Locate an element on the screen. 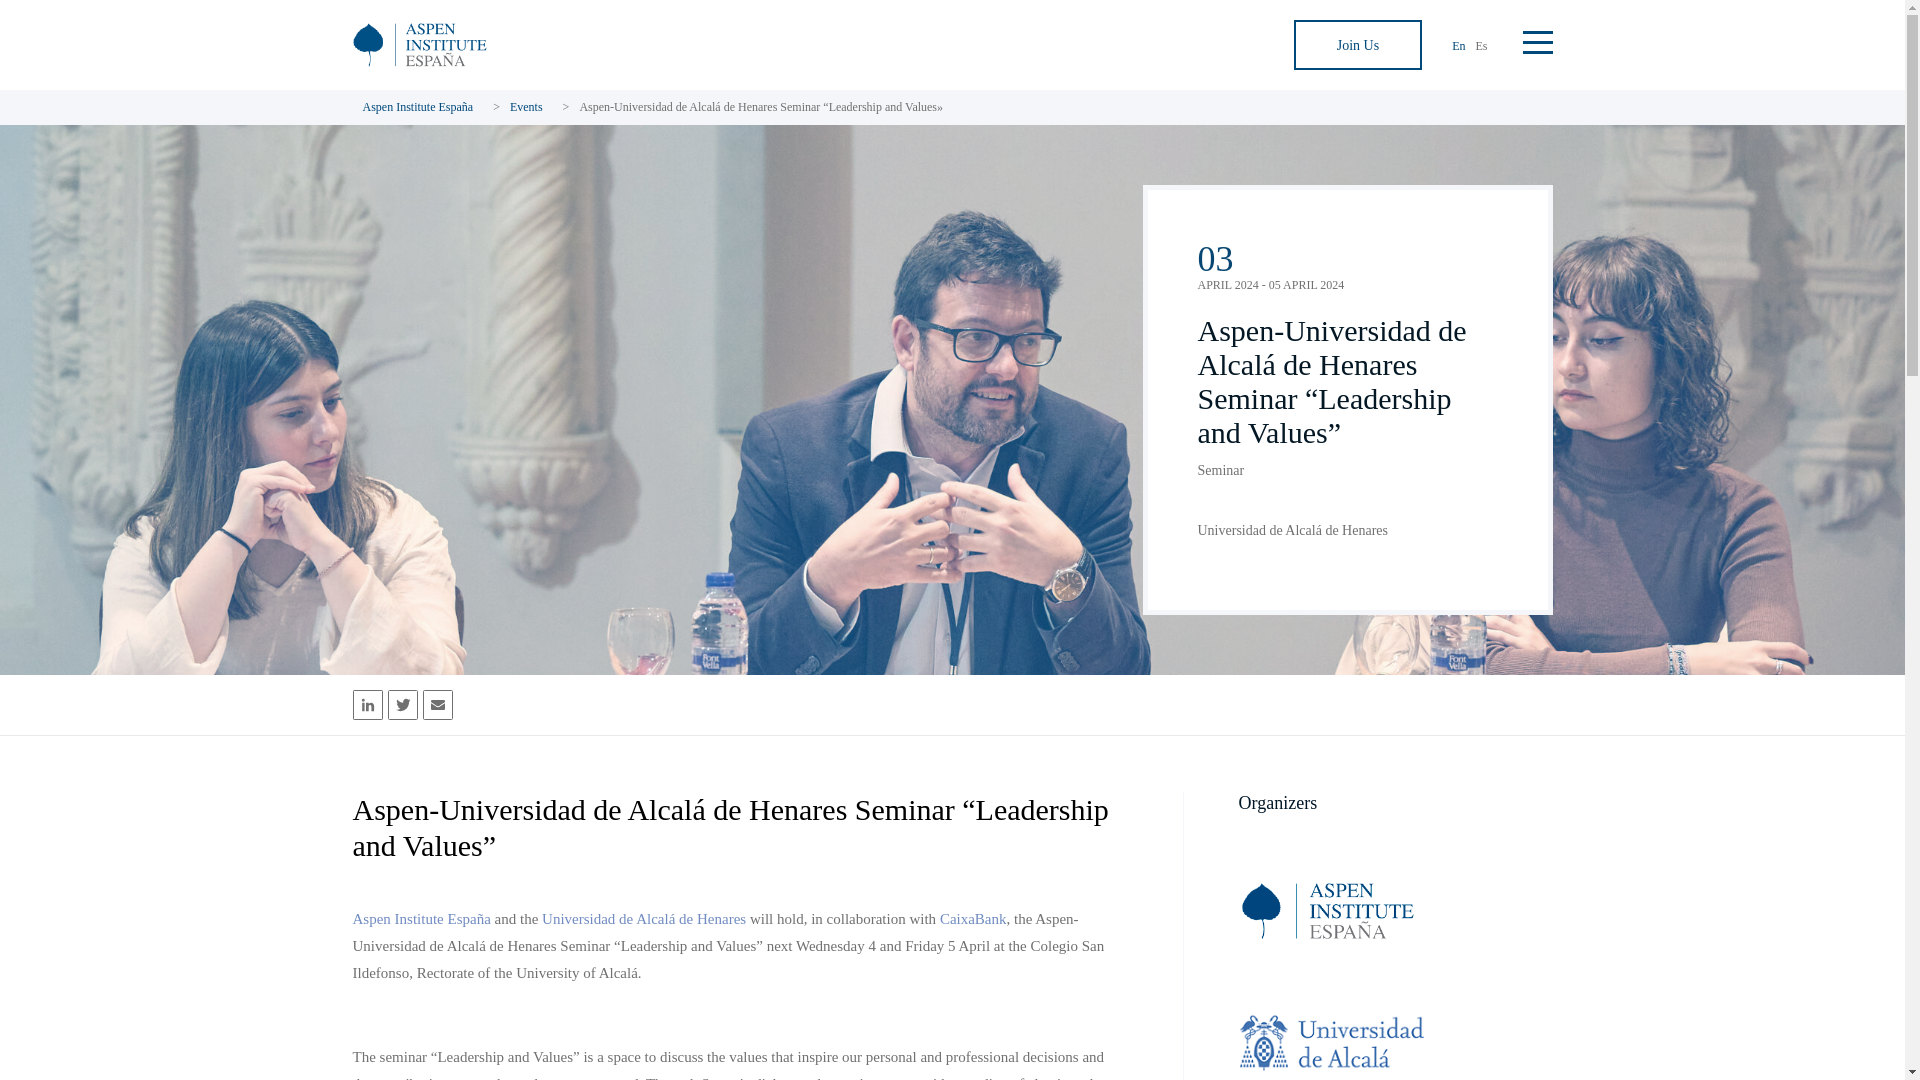 The height and width of the screenshot is (1080, 1920). CaixaBank is located at coordinates (973, 918).